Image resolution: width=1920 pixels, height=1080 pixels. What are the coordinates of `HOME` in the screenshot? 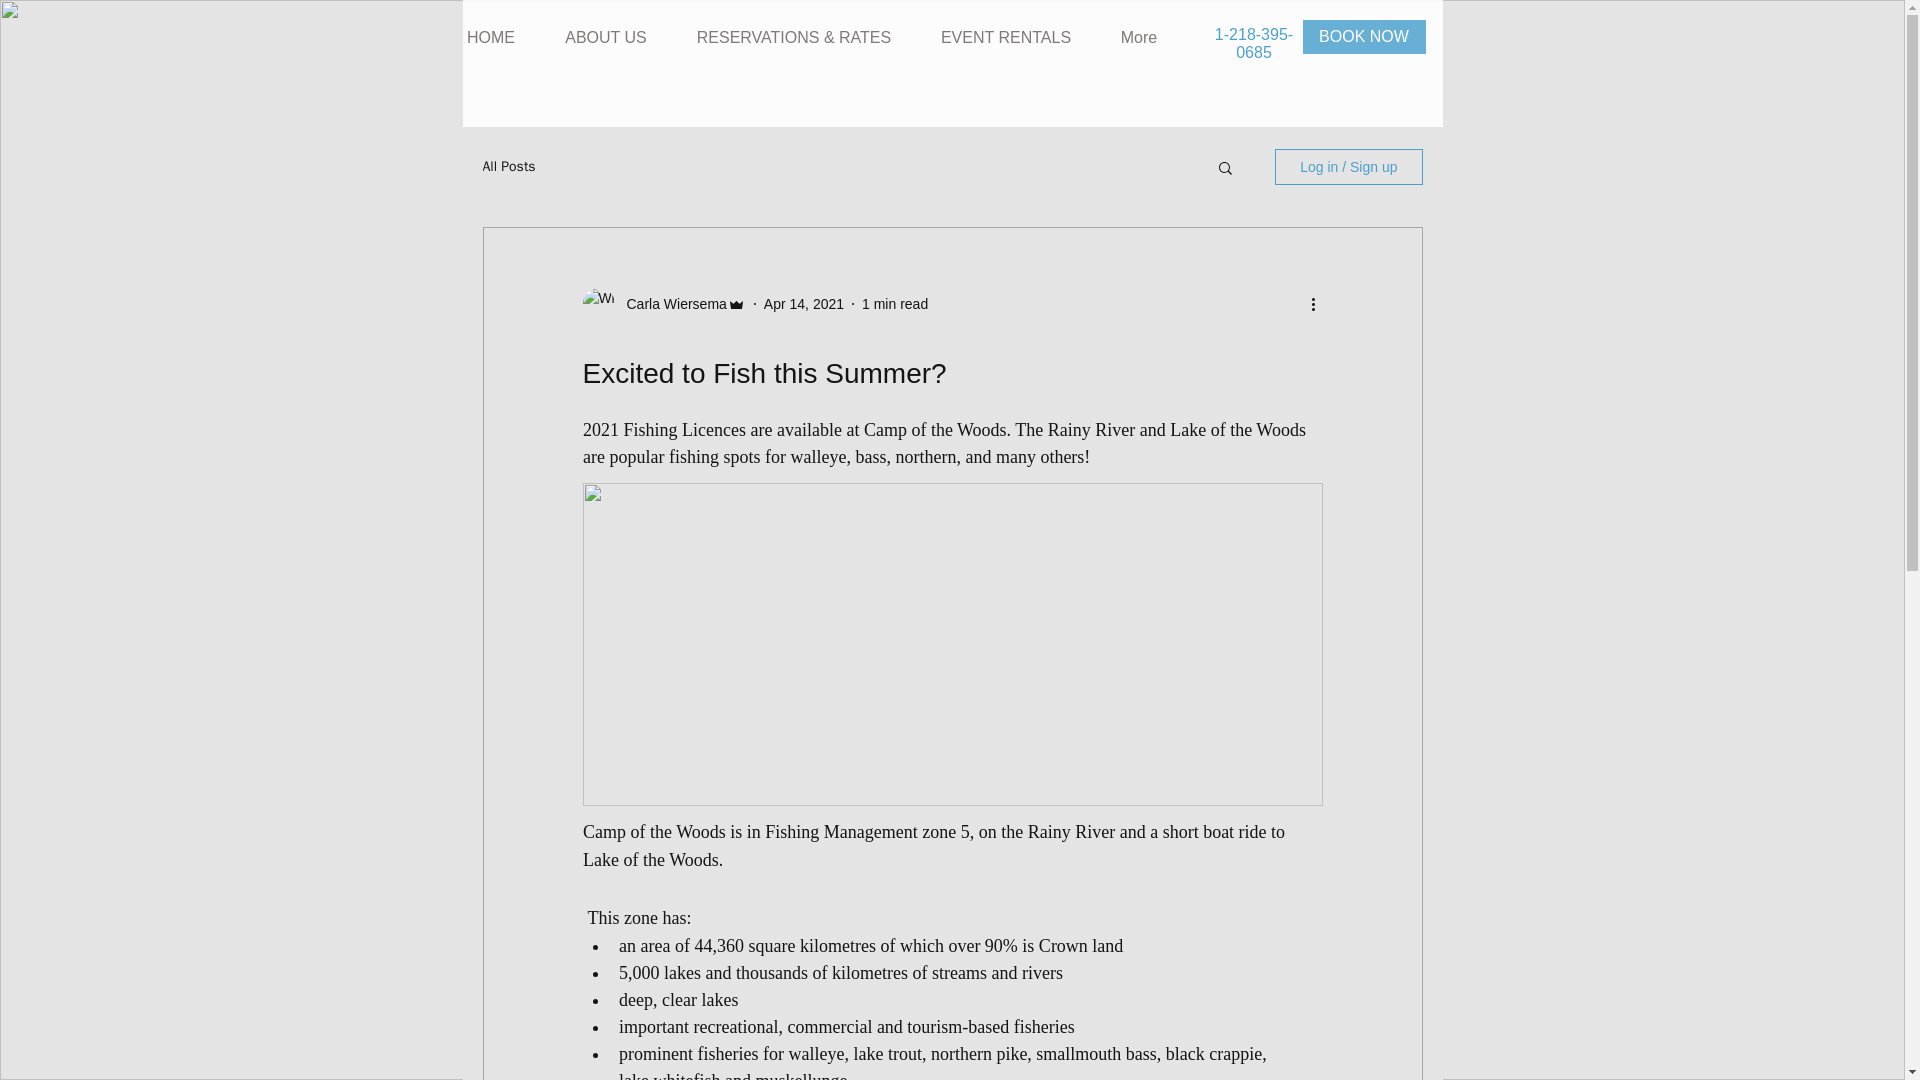 It's located at (490, 38).